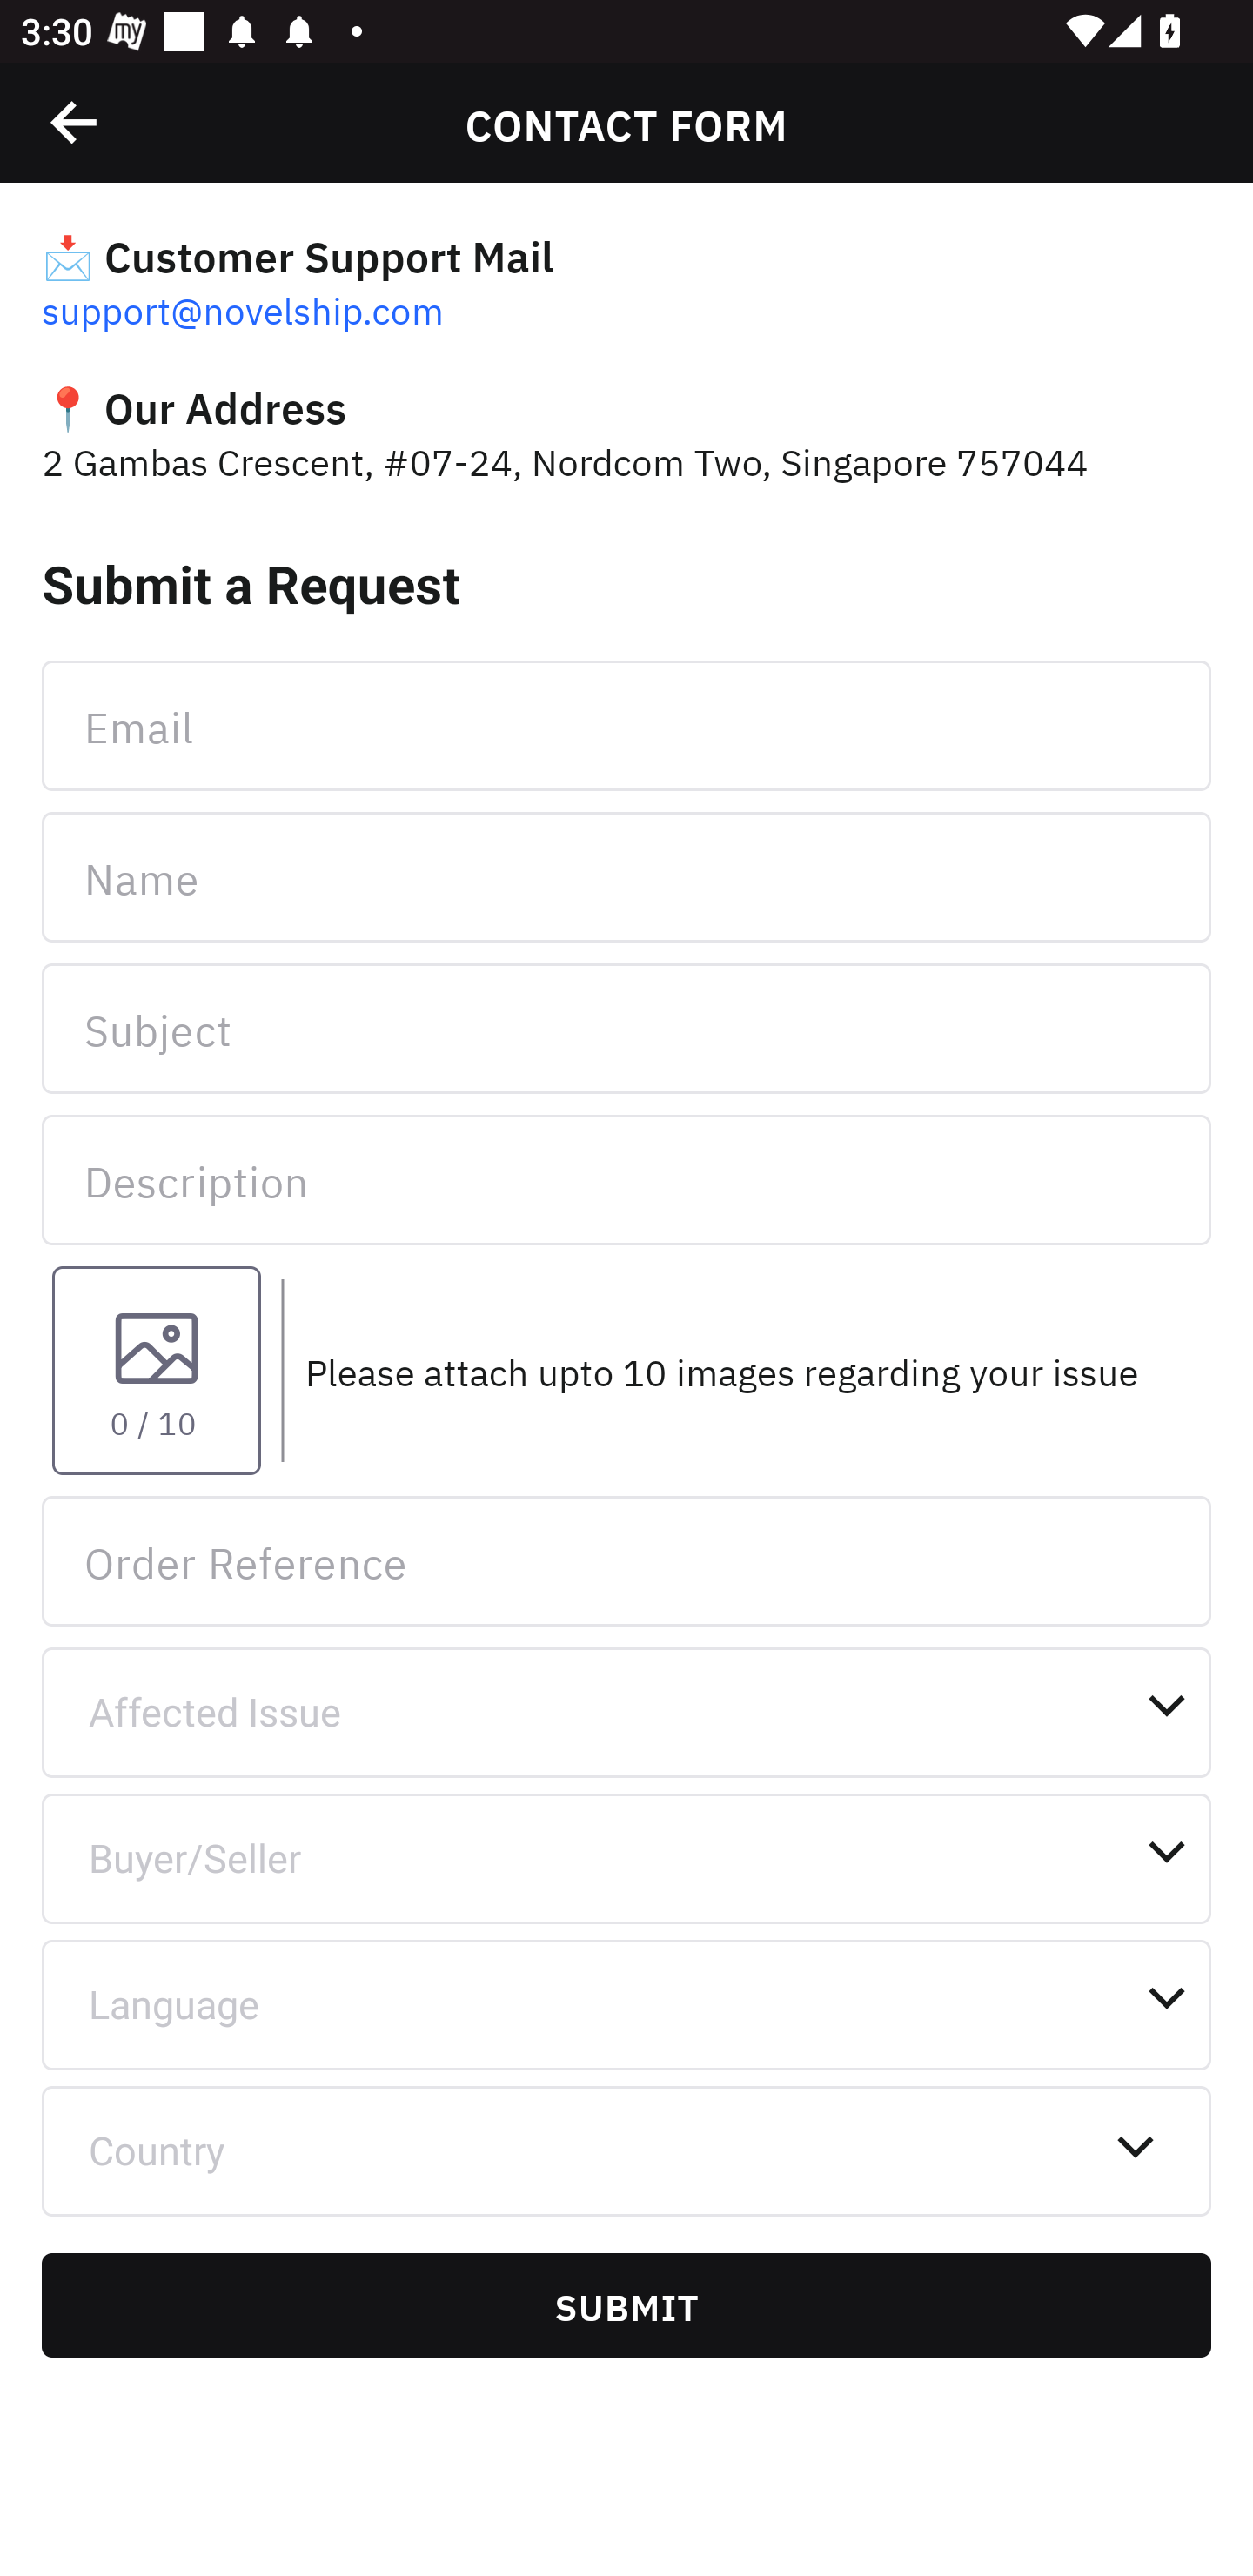 The image size is (1253, 2576). Describe the element at coordinates (626, 724) in the screenshot. I see `Email` at that location.